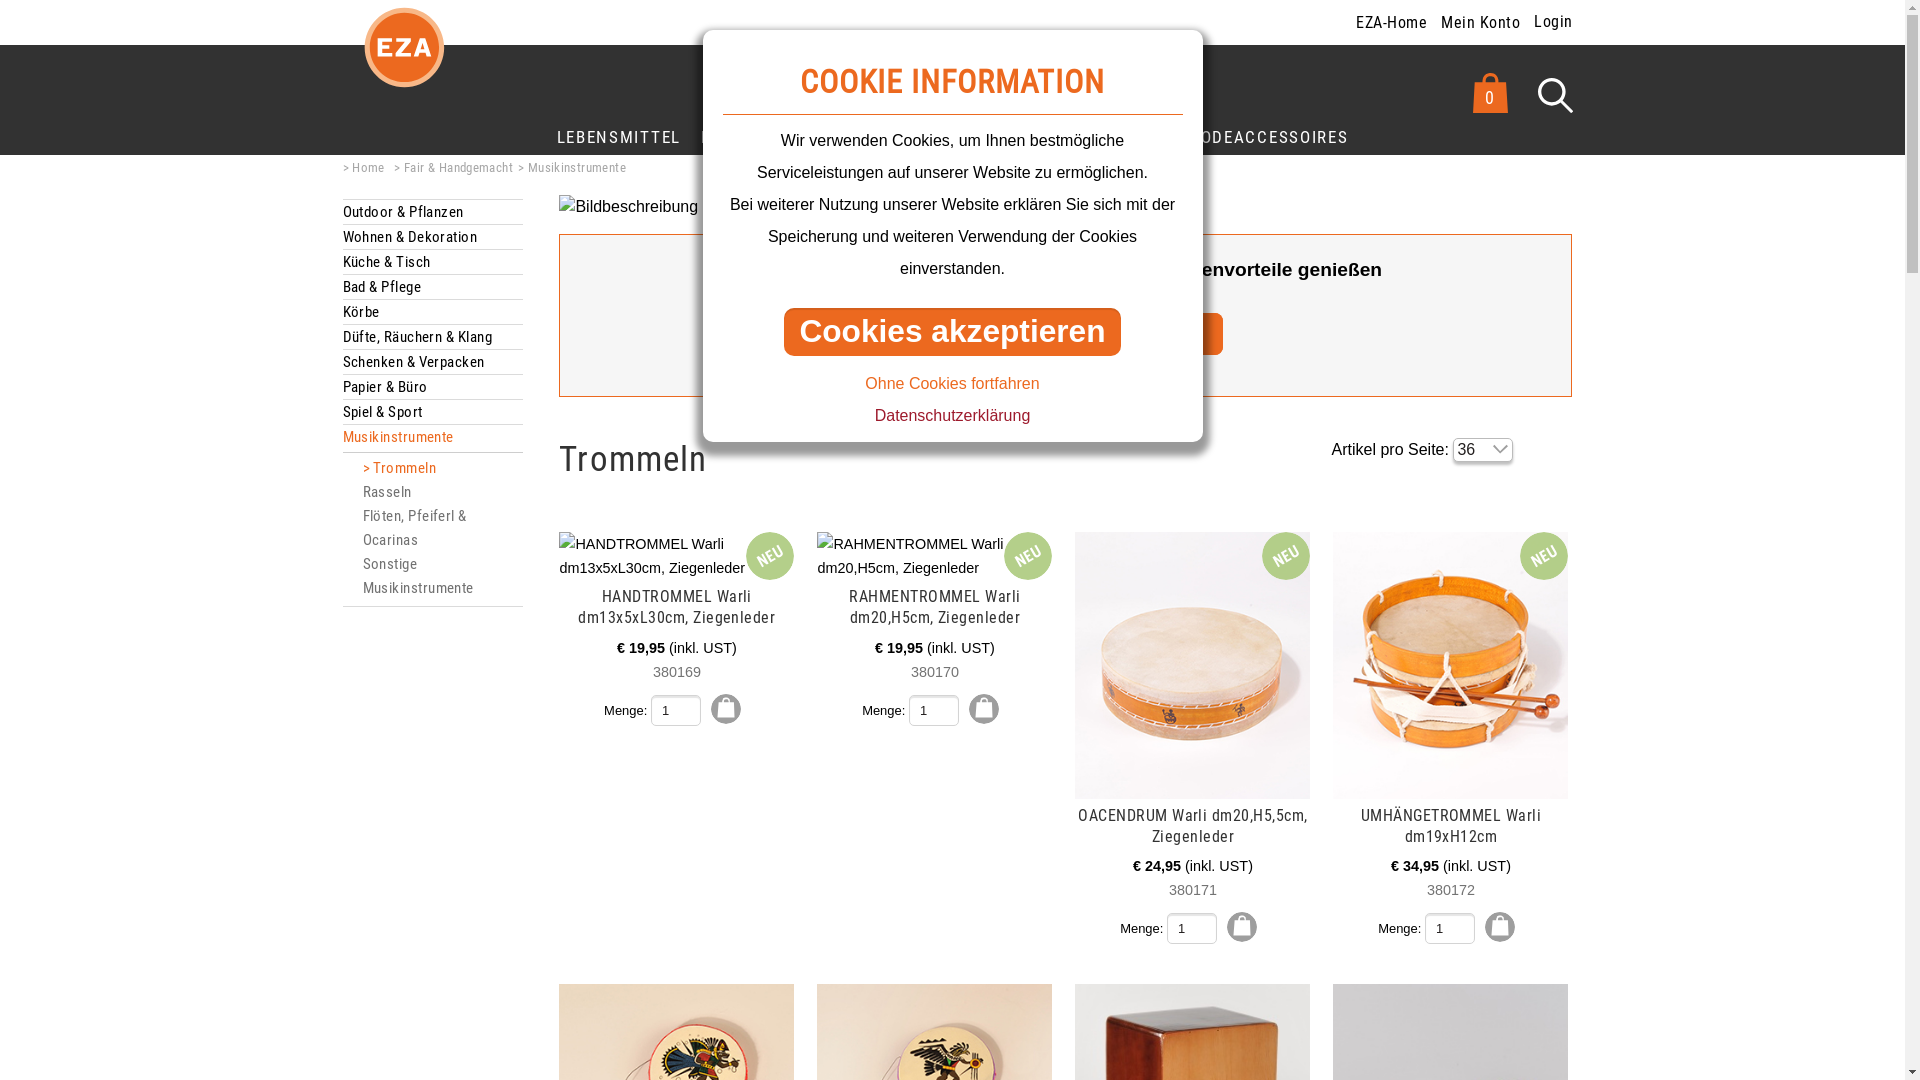 This screenshot has height=1080, width=1920. Describe the element at coordinates (981, 334) in the screenshot. I see `  Anmelden  ` at that location.